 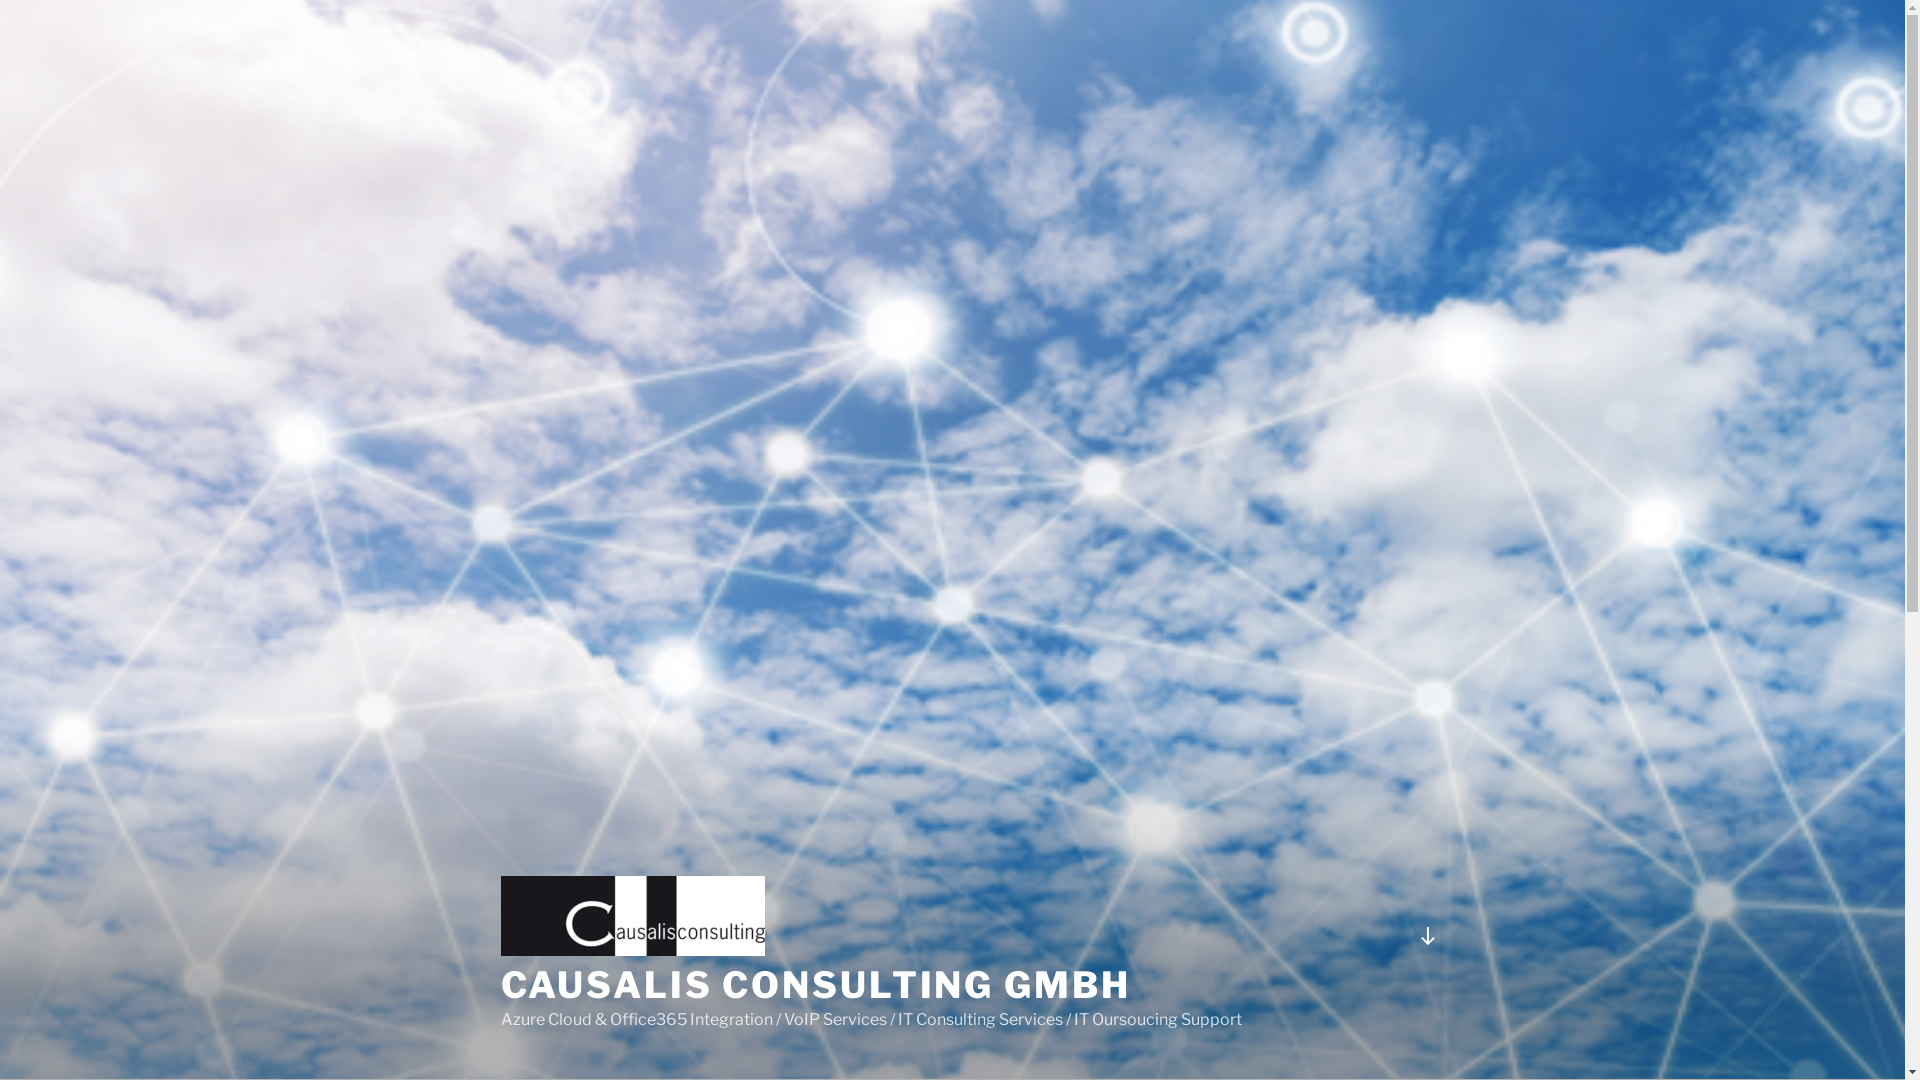 I want to click on CAUSALIS CONSULTING GMBH, so click(x=815, y=985).